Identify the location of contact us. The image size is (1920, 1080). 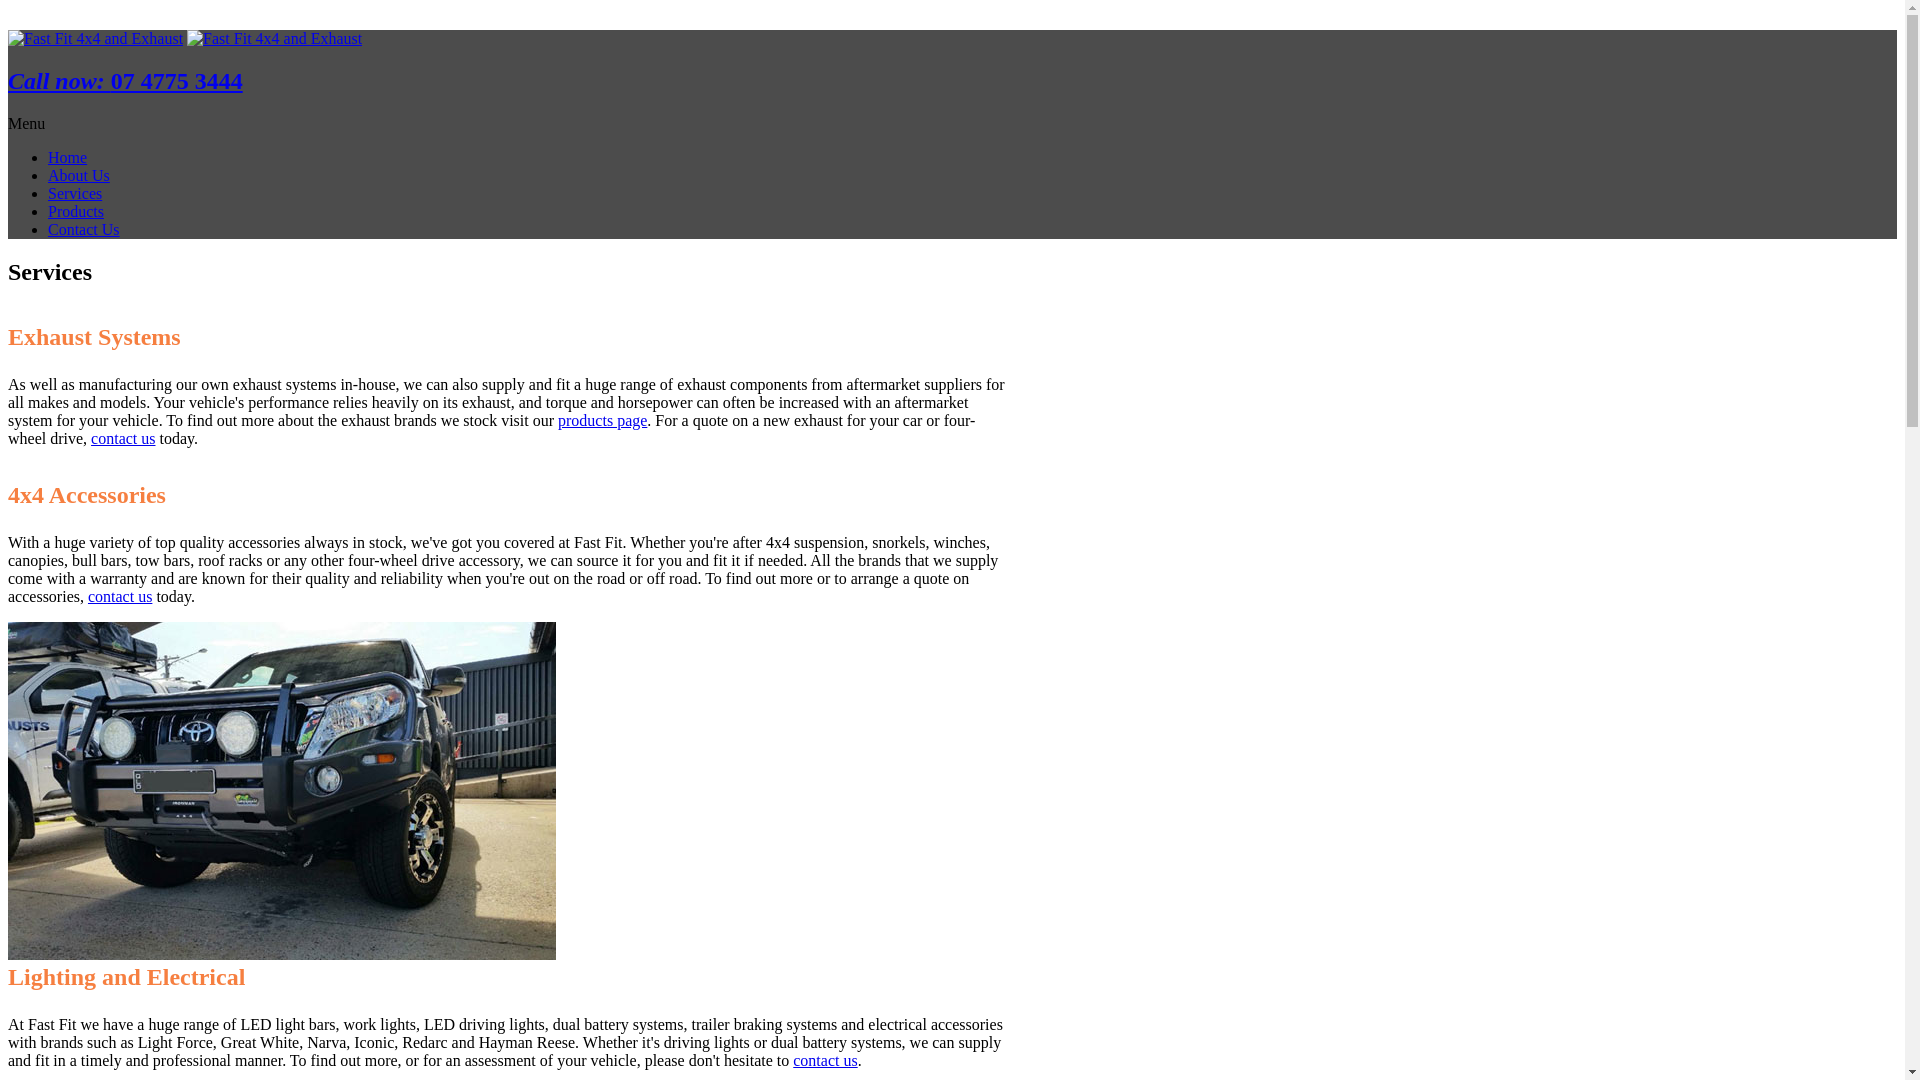
(825, 1060).